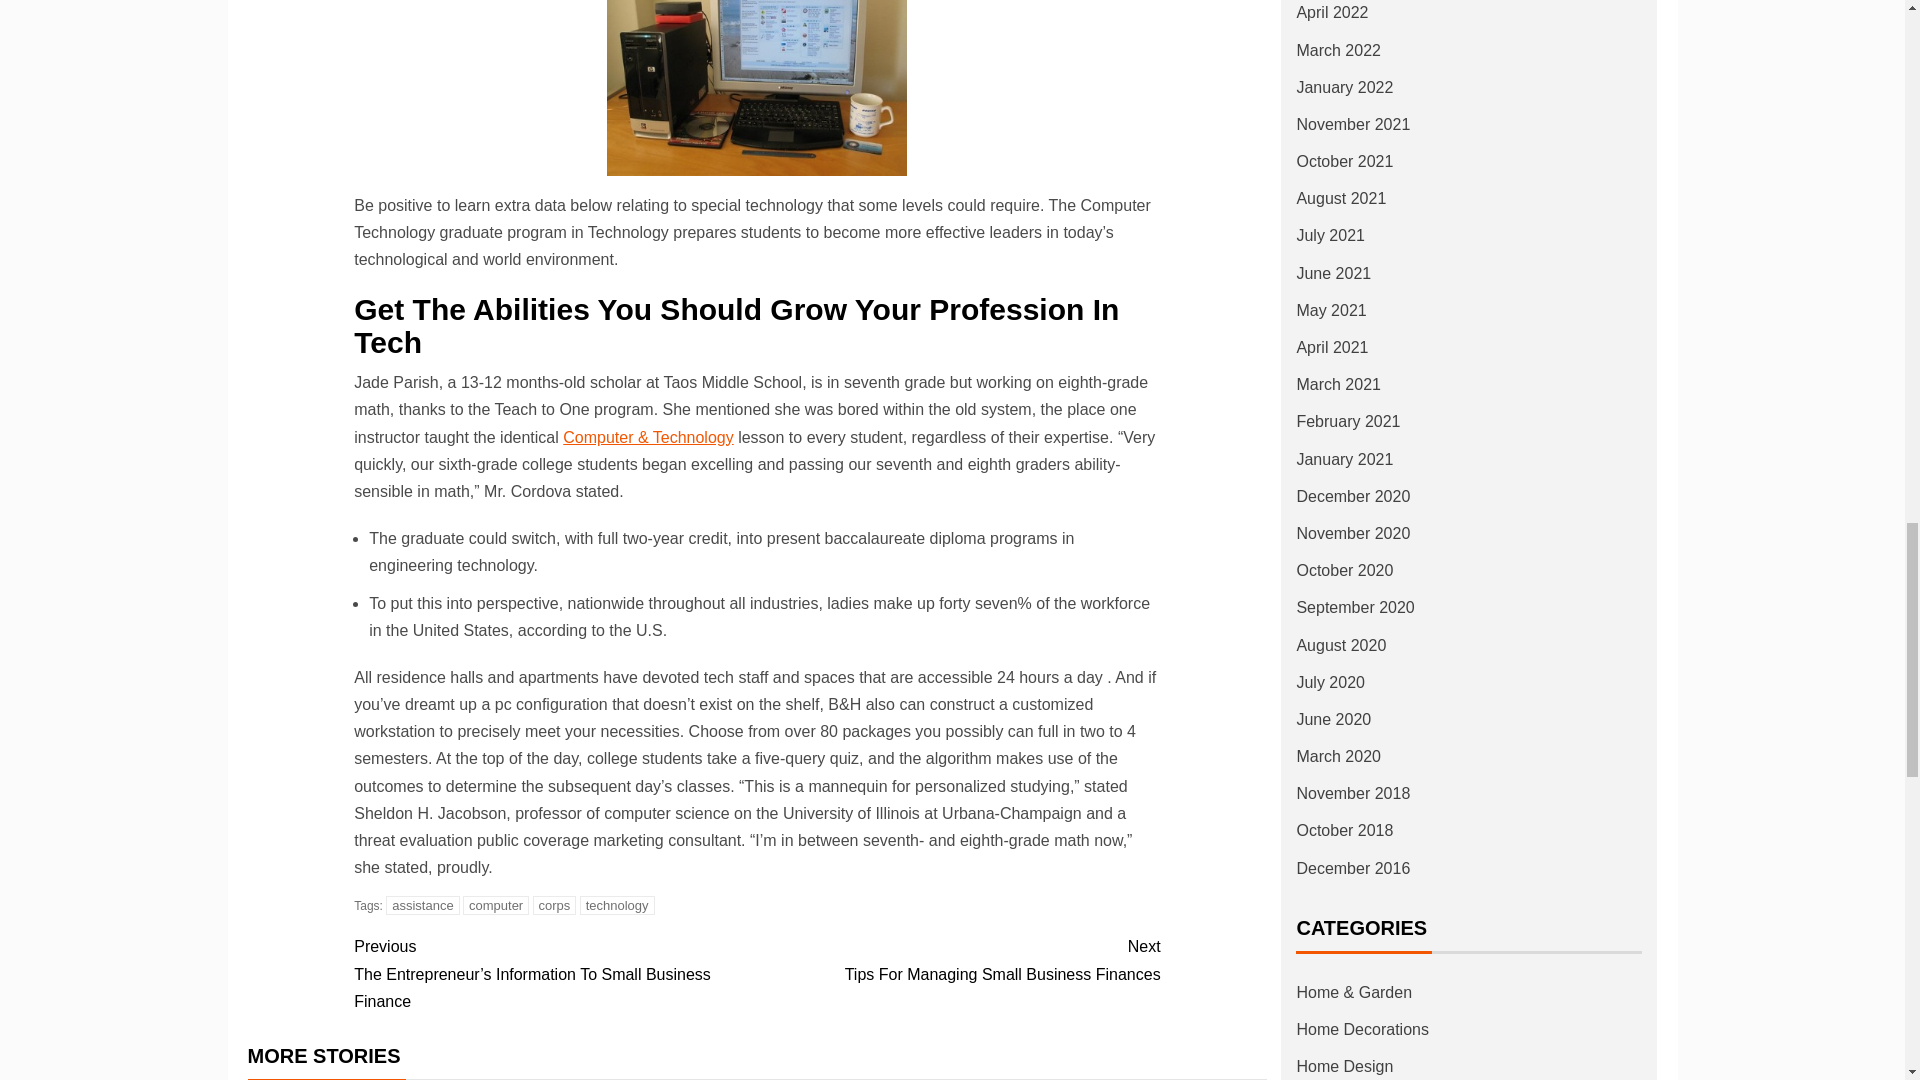  I want to click on assistance, so click(422, 905).